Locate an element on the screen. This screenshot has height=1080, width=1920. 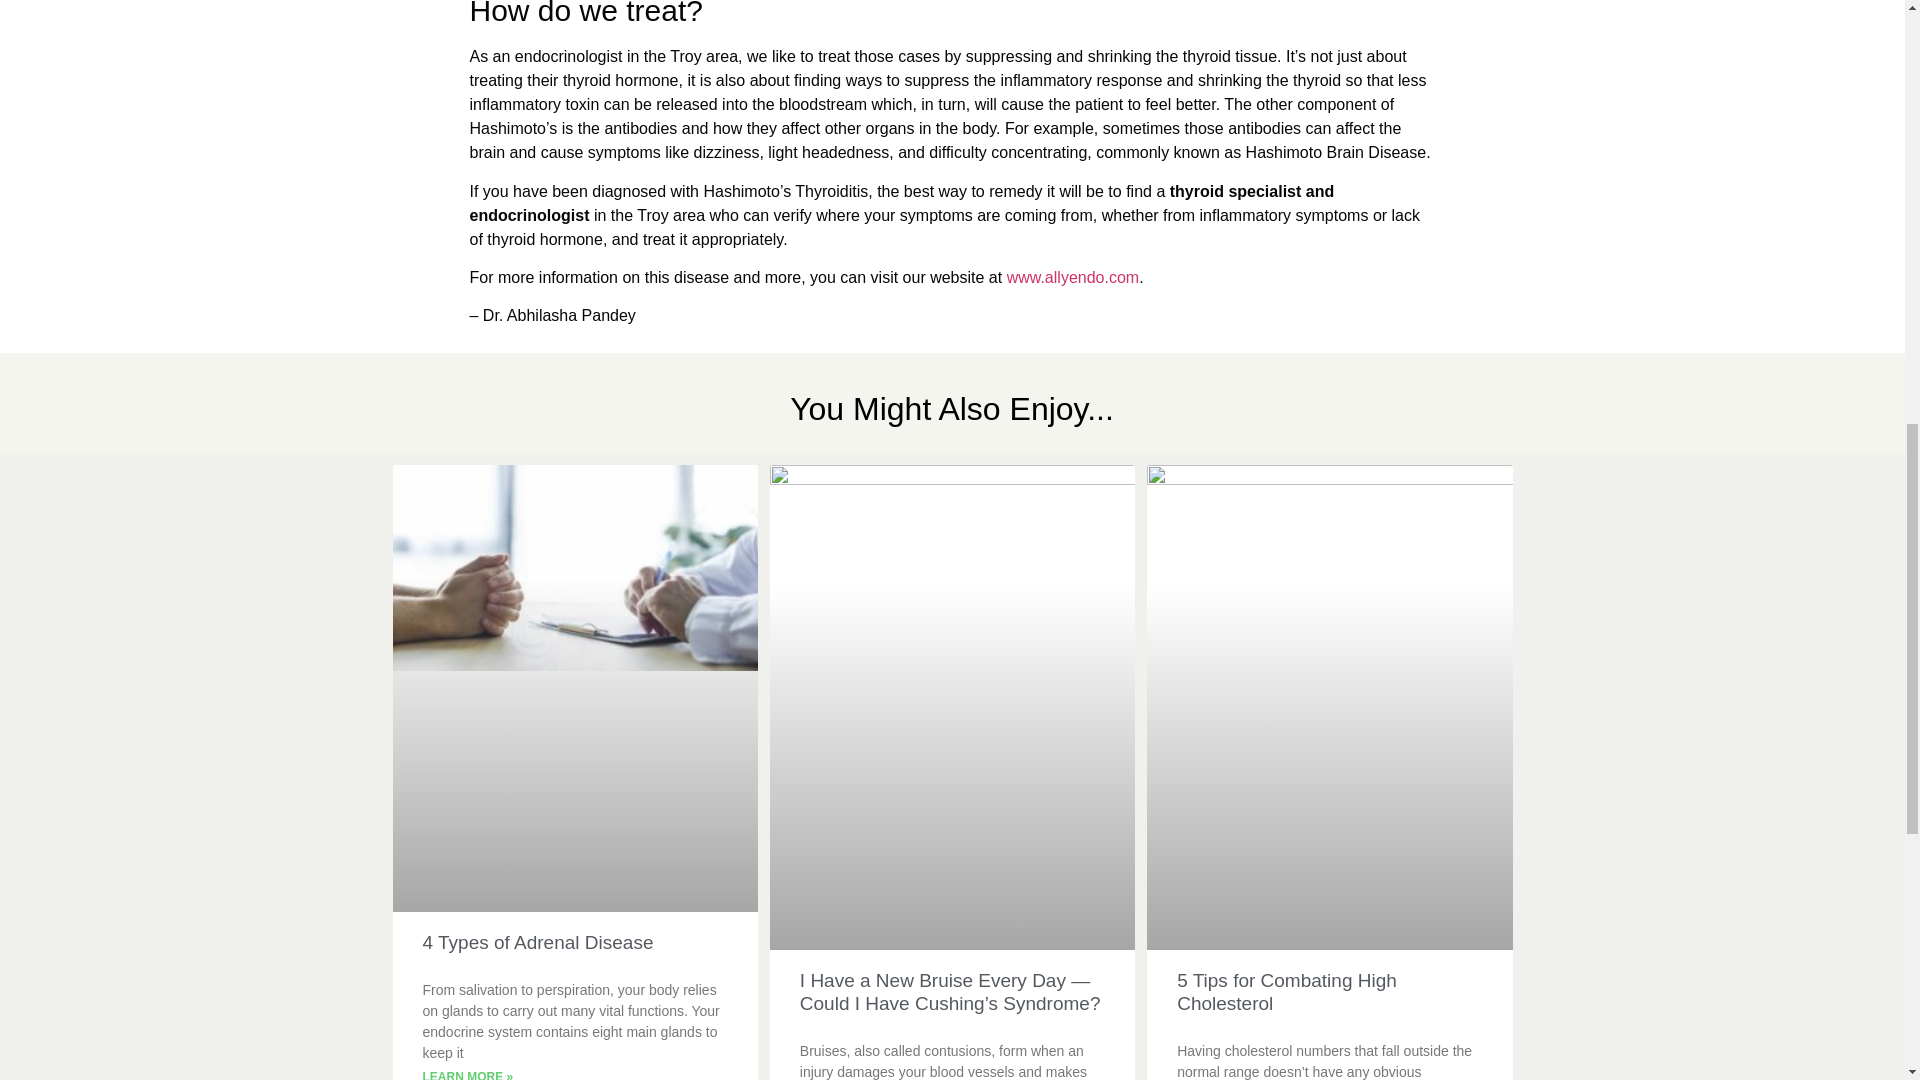
5 Tips for Combating High Cholesterol is located at coordinates (1286, 992).